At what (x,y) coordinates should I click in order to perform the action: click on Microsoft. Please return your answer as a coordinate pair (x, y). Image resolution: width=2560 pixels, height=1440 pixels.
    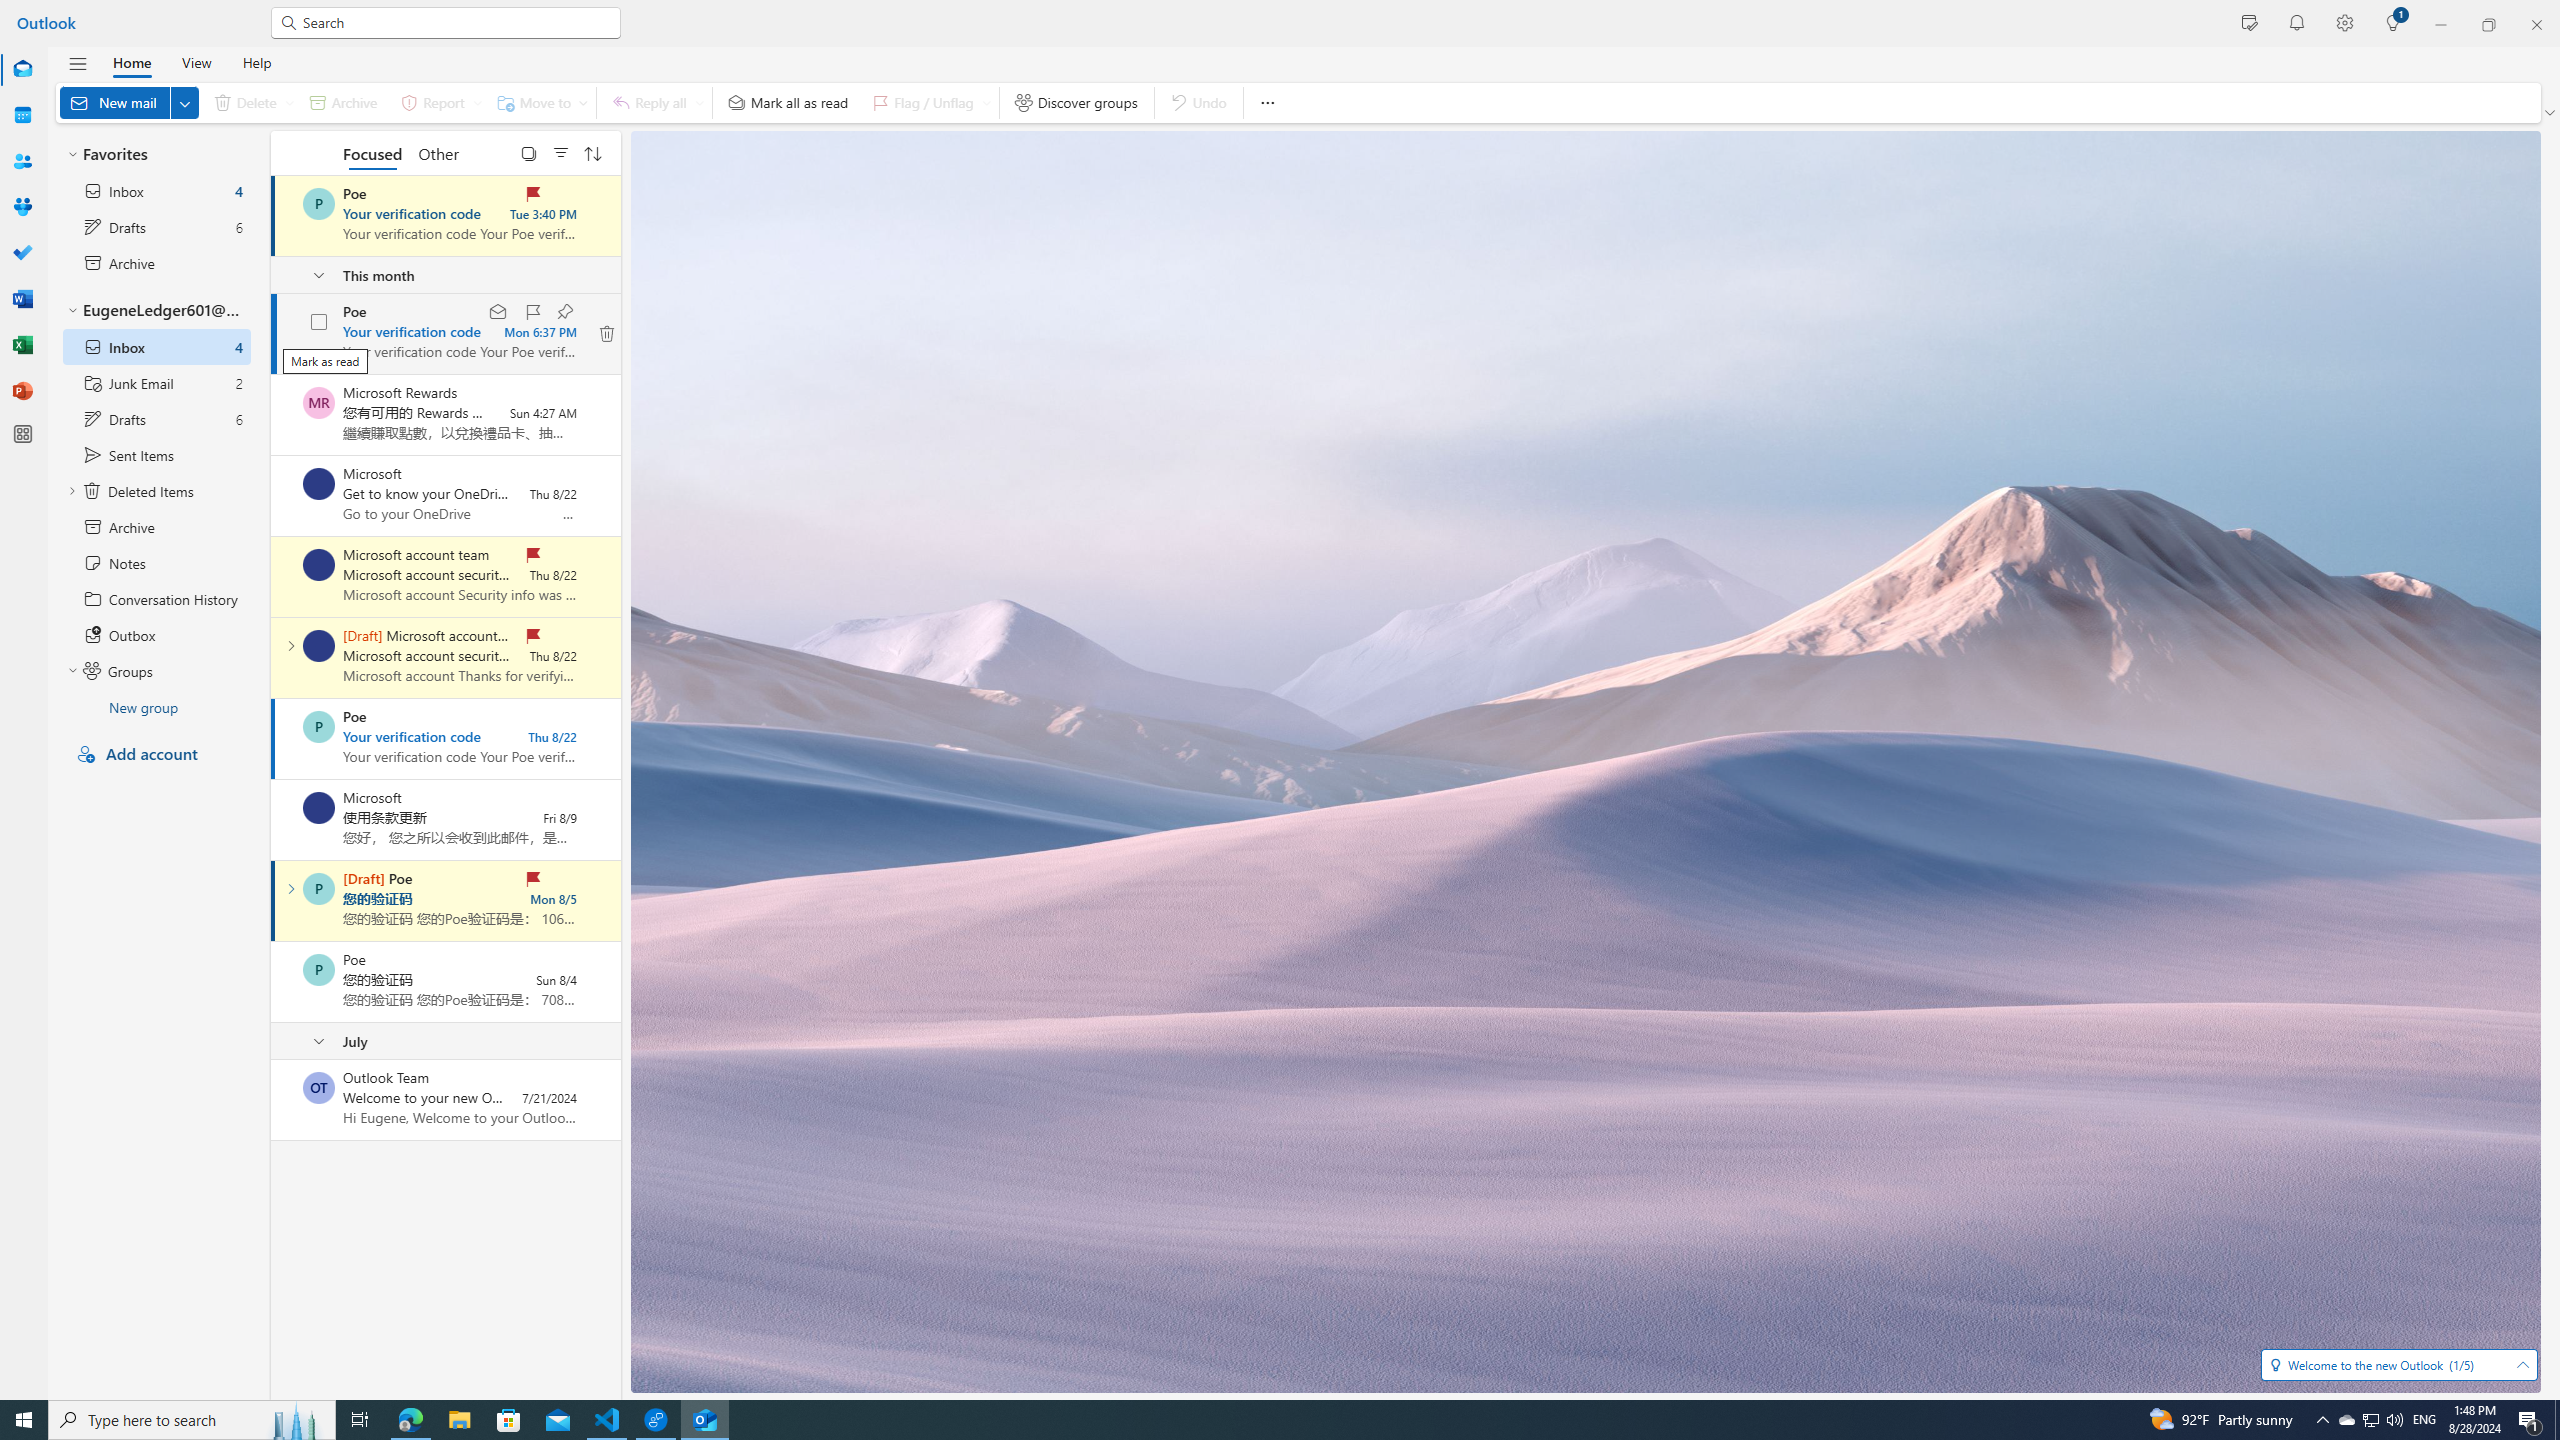
    Looking at the image, I should click on (318, 808).